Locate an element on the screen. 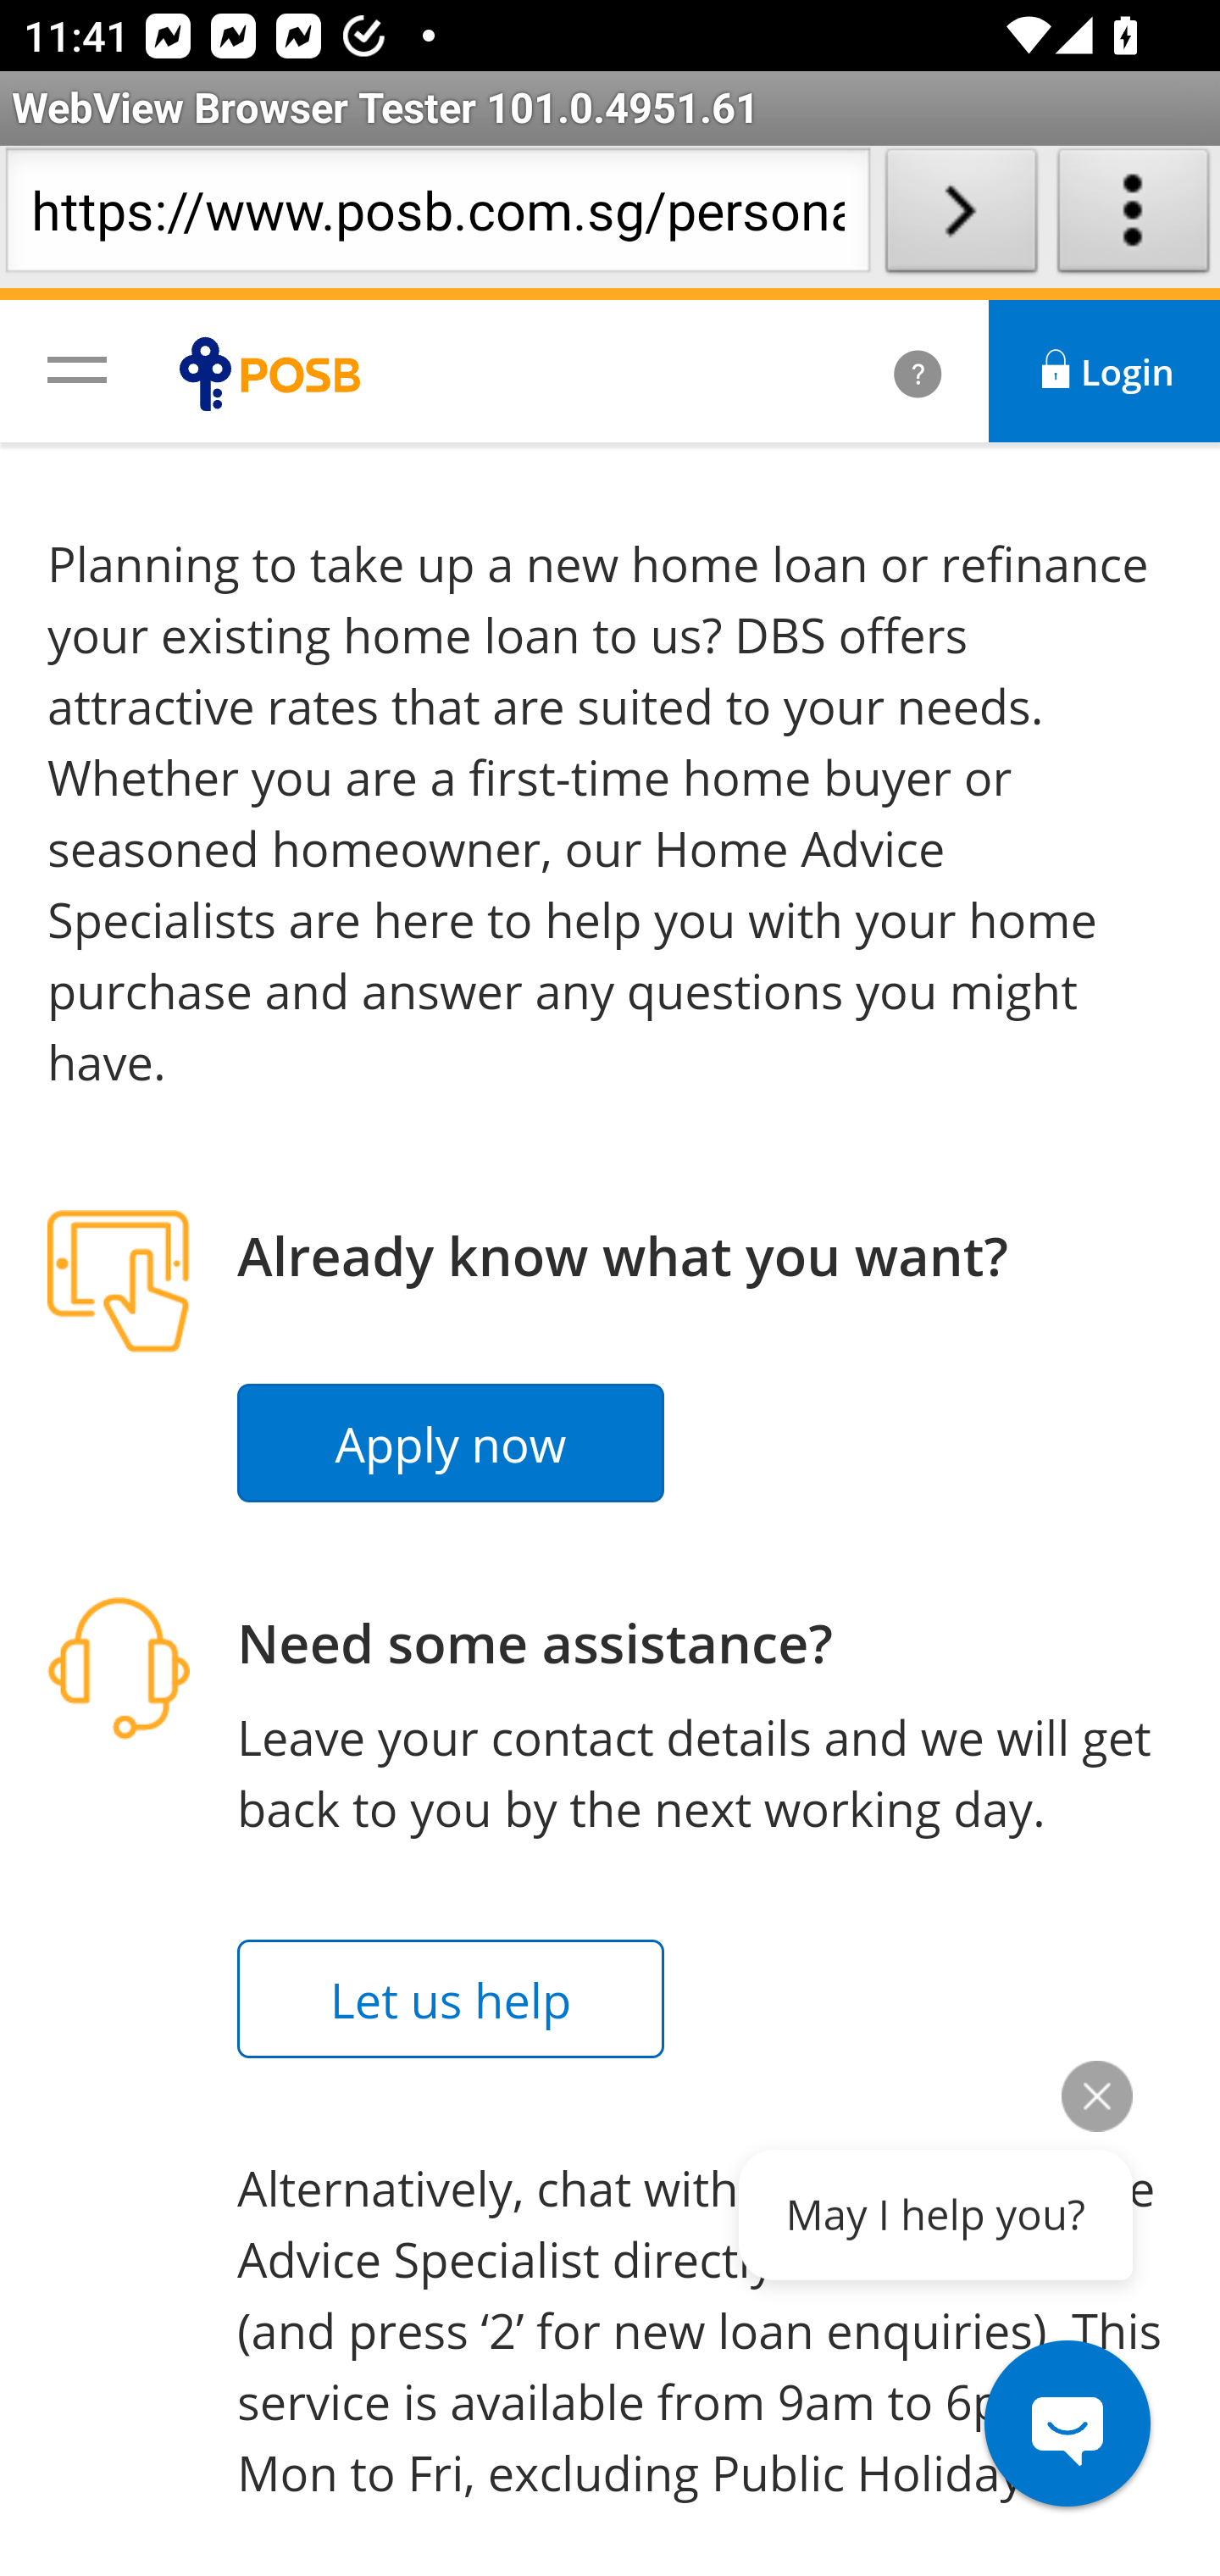 This screenshot has height=2576, width=1220. javascript:void(0); is located at coordinates (77, 368).